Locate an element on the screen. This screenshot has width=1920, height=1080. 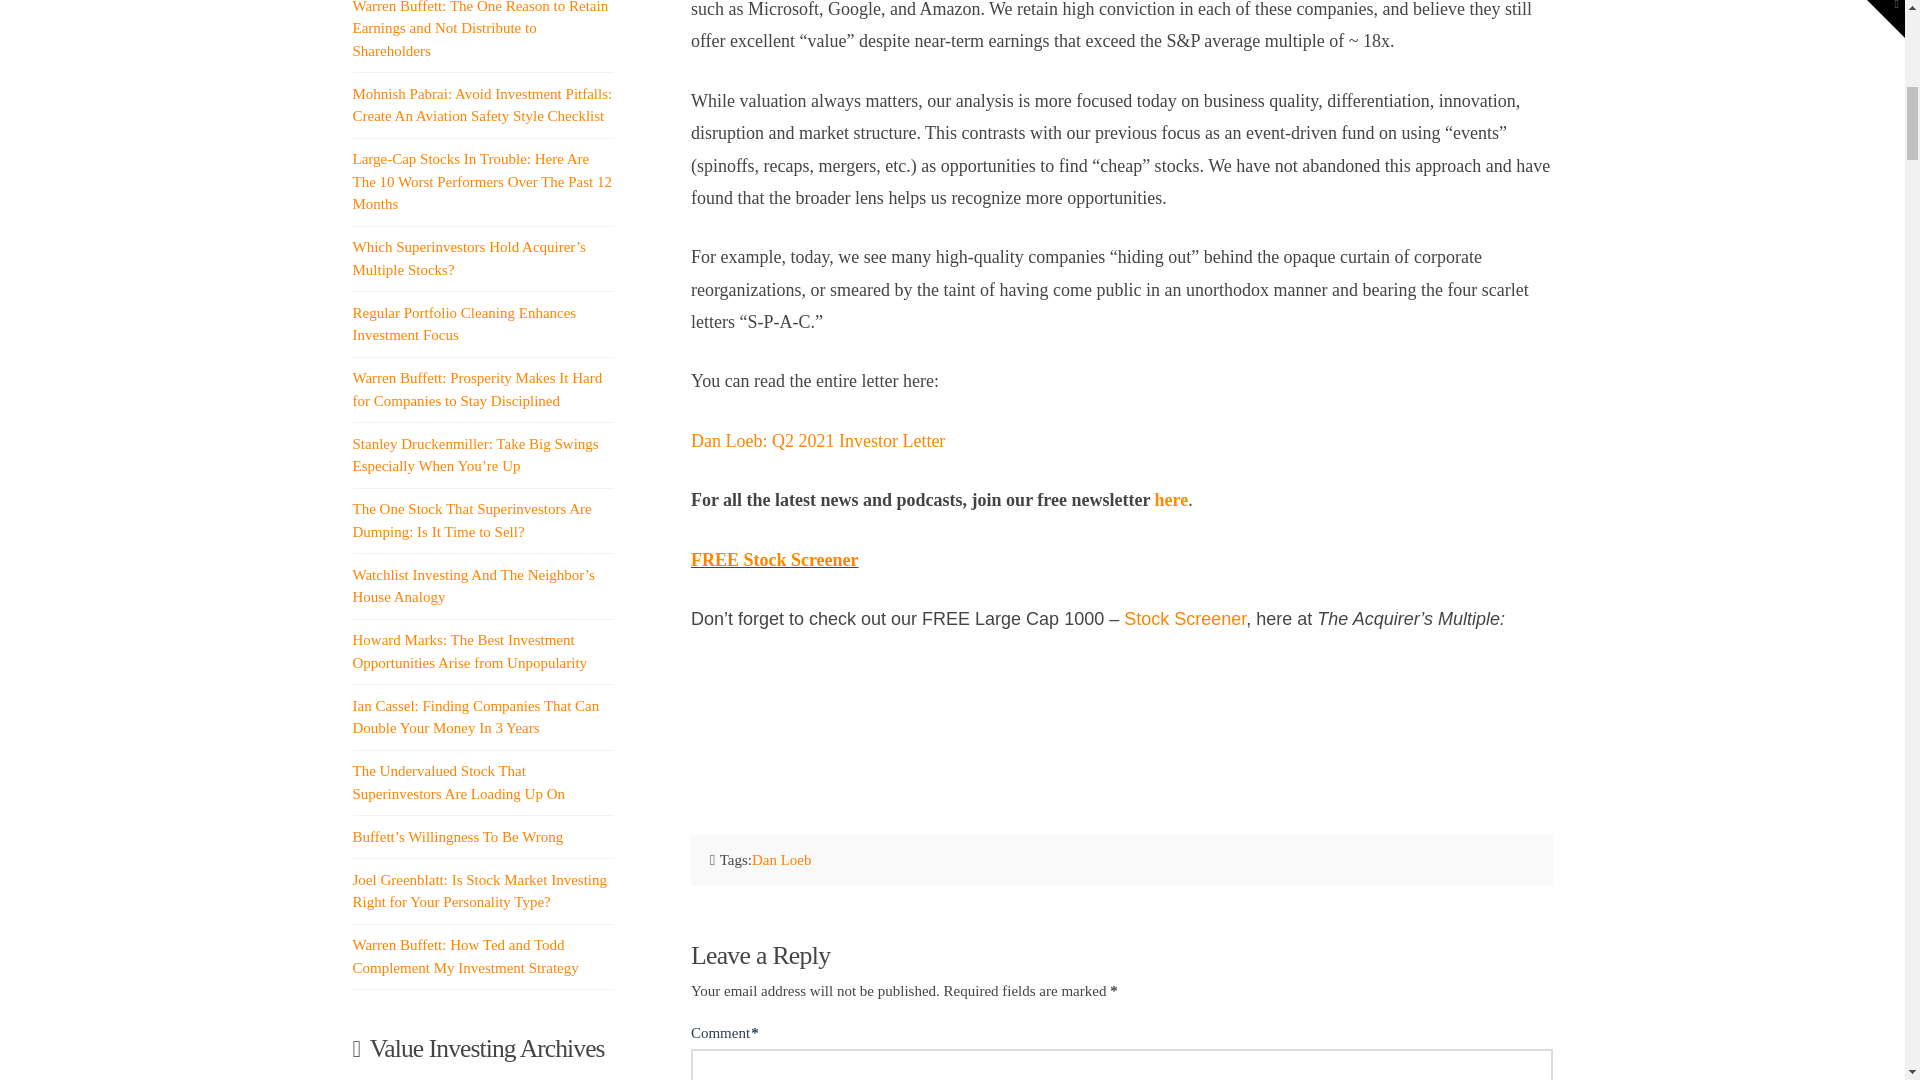
Dan Loeb is located at coordinates (782, 860).